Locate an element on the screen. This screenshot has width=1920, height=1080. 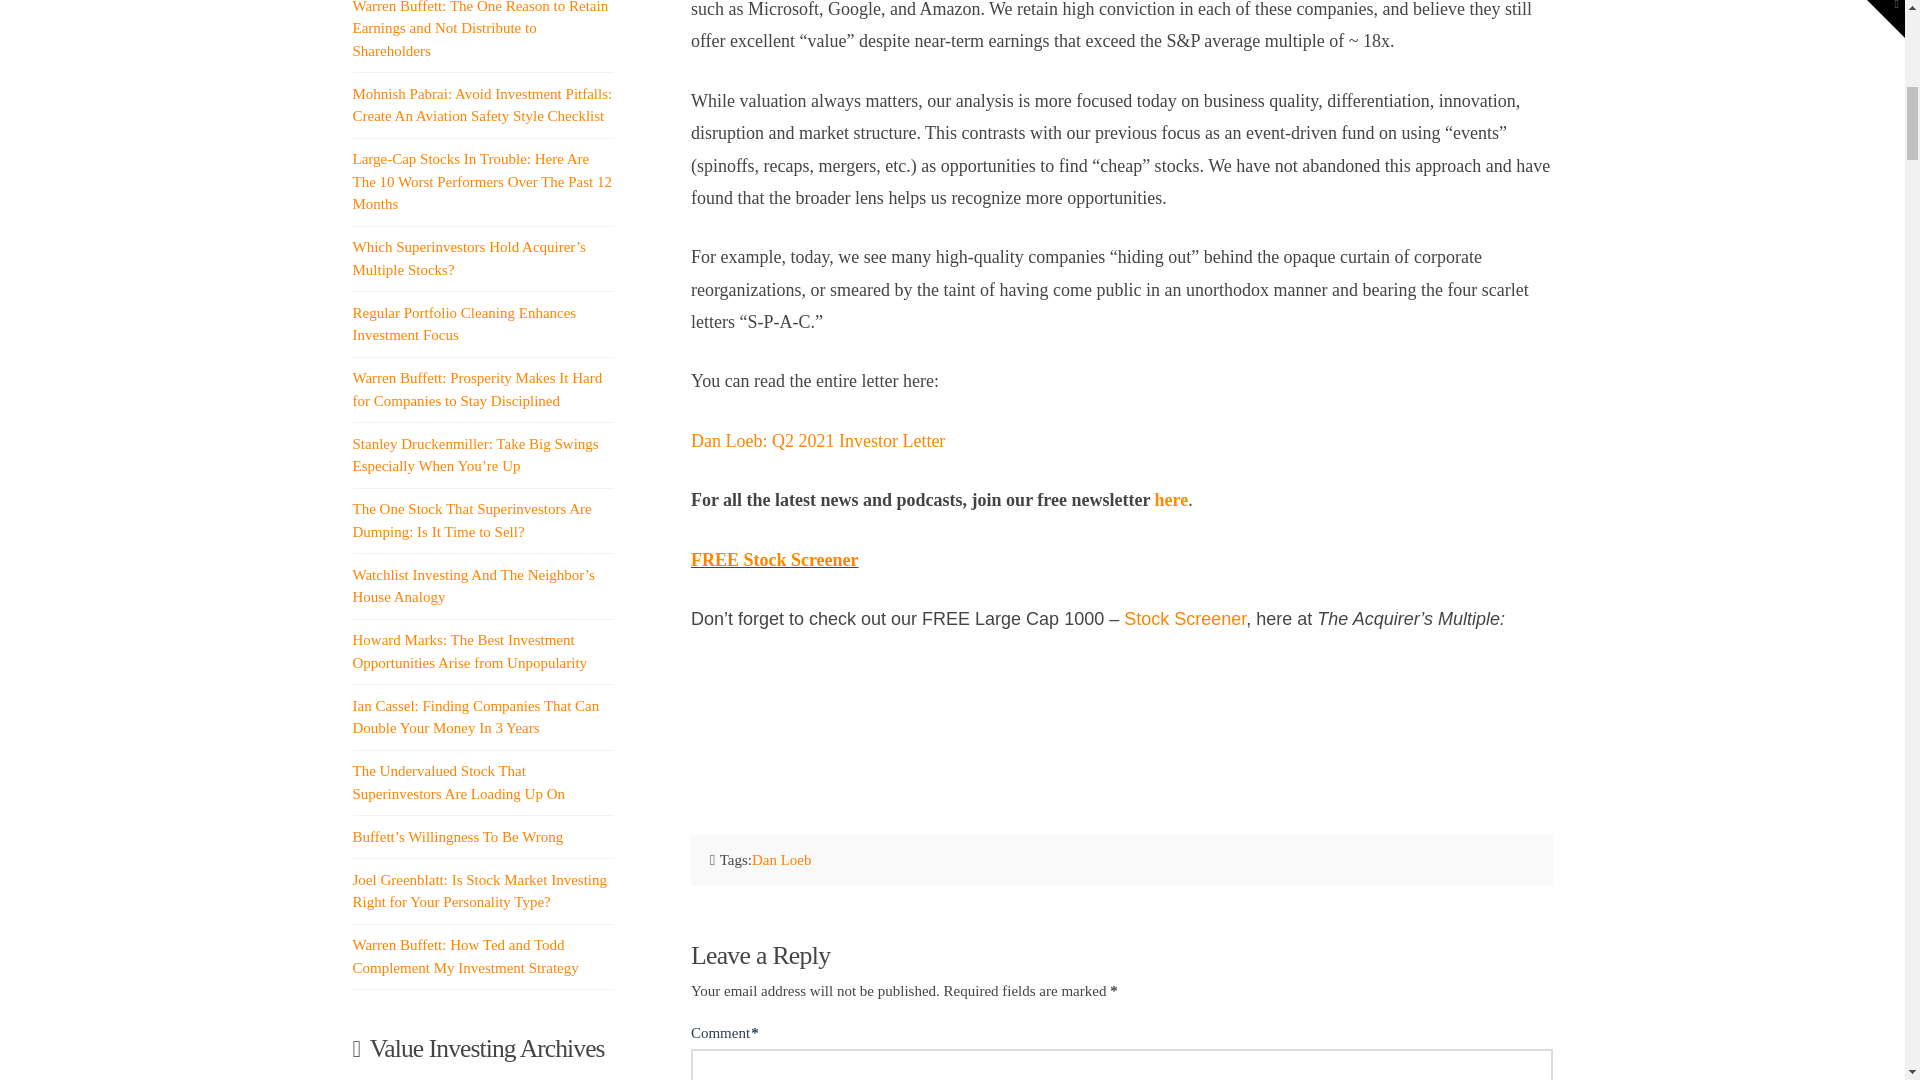
Dan Loeb is located at coordinates (782, 860).